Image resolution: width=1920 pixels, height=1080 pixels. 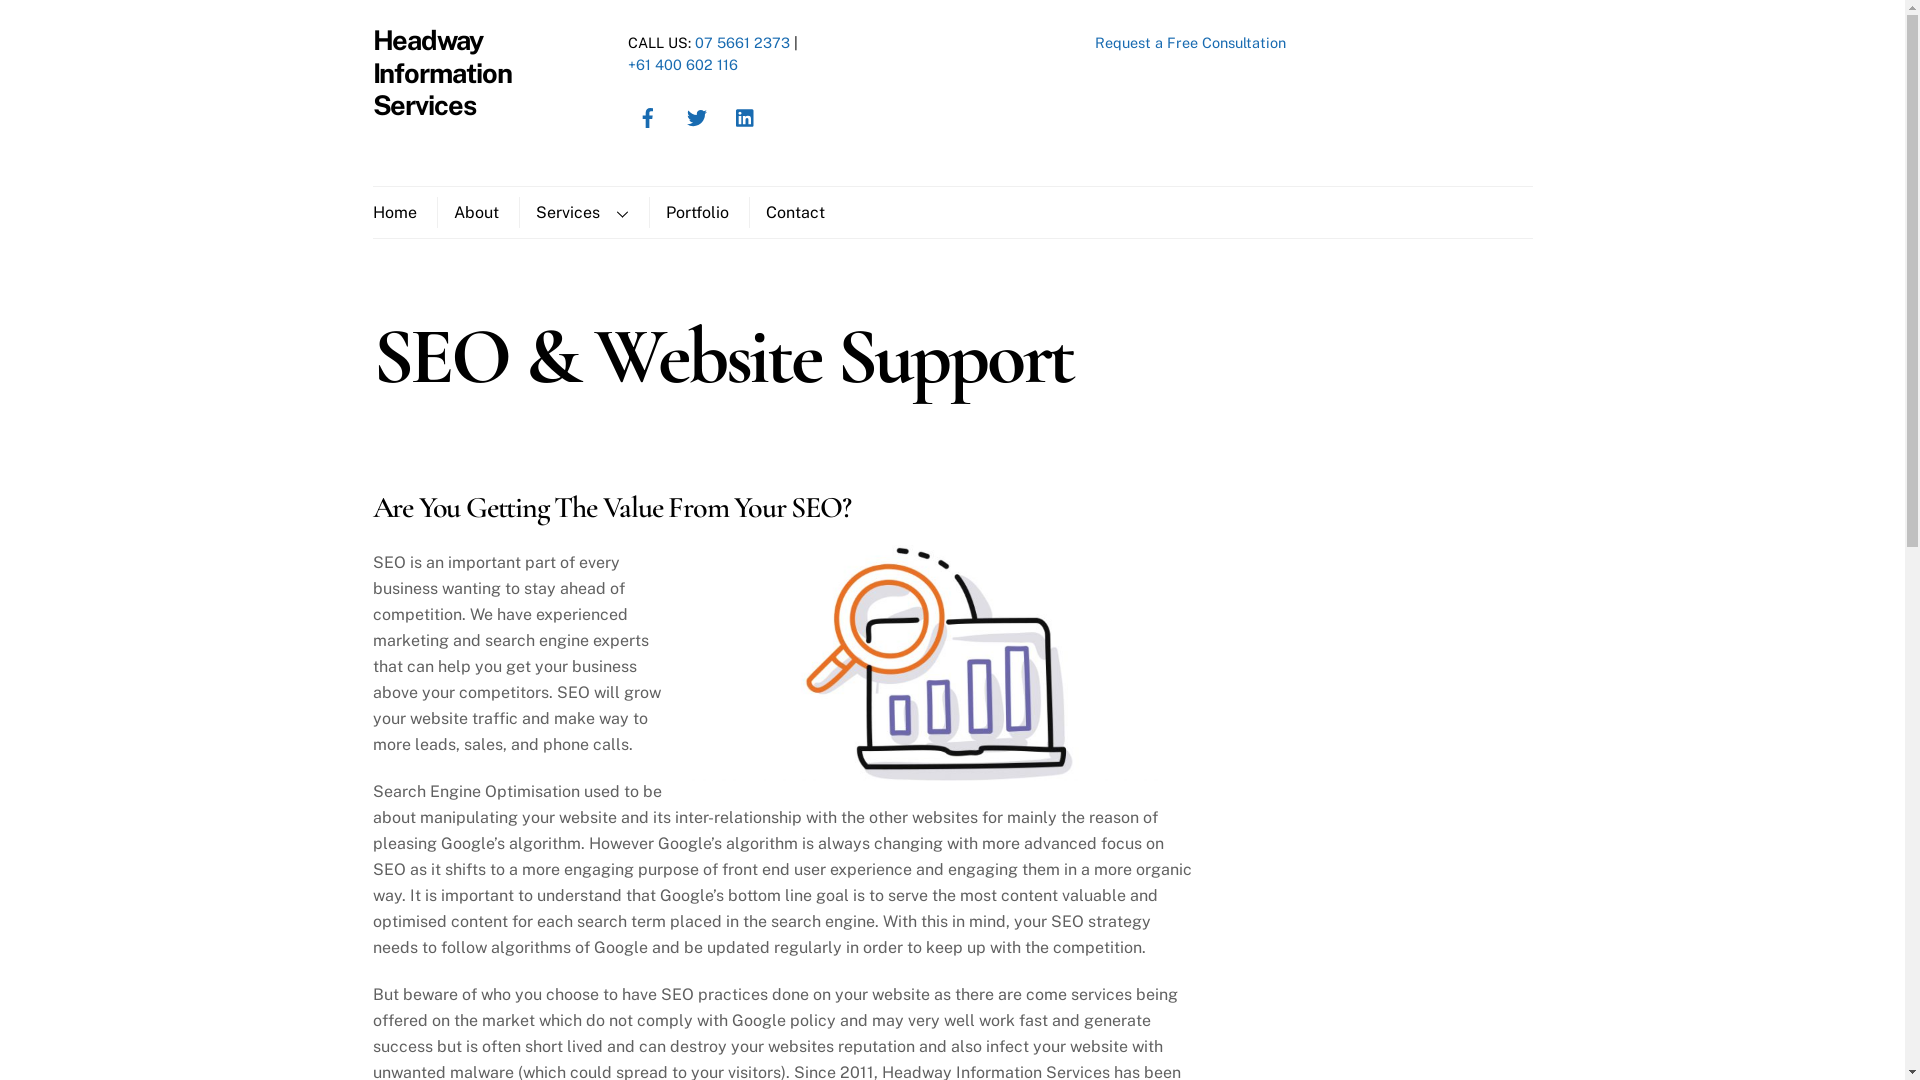 I want to click on About, so click(x=475, y=212).